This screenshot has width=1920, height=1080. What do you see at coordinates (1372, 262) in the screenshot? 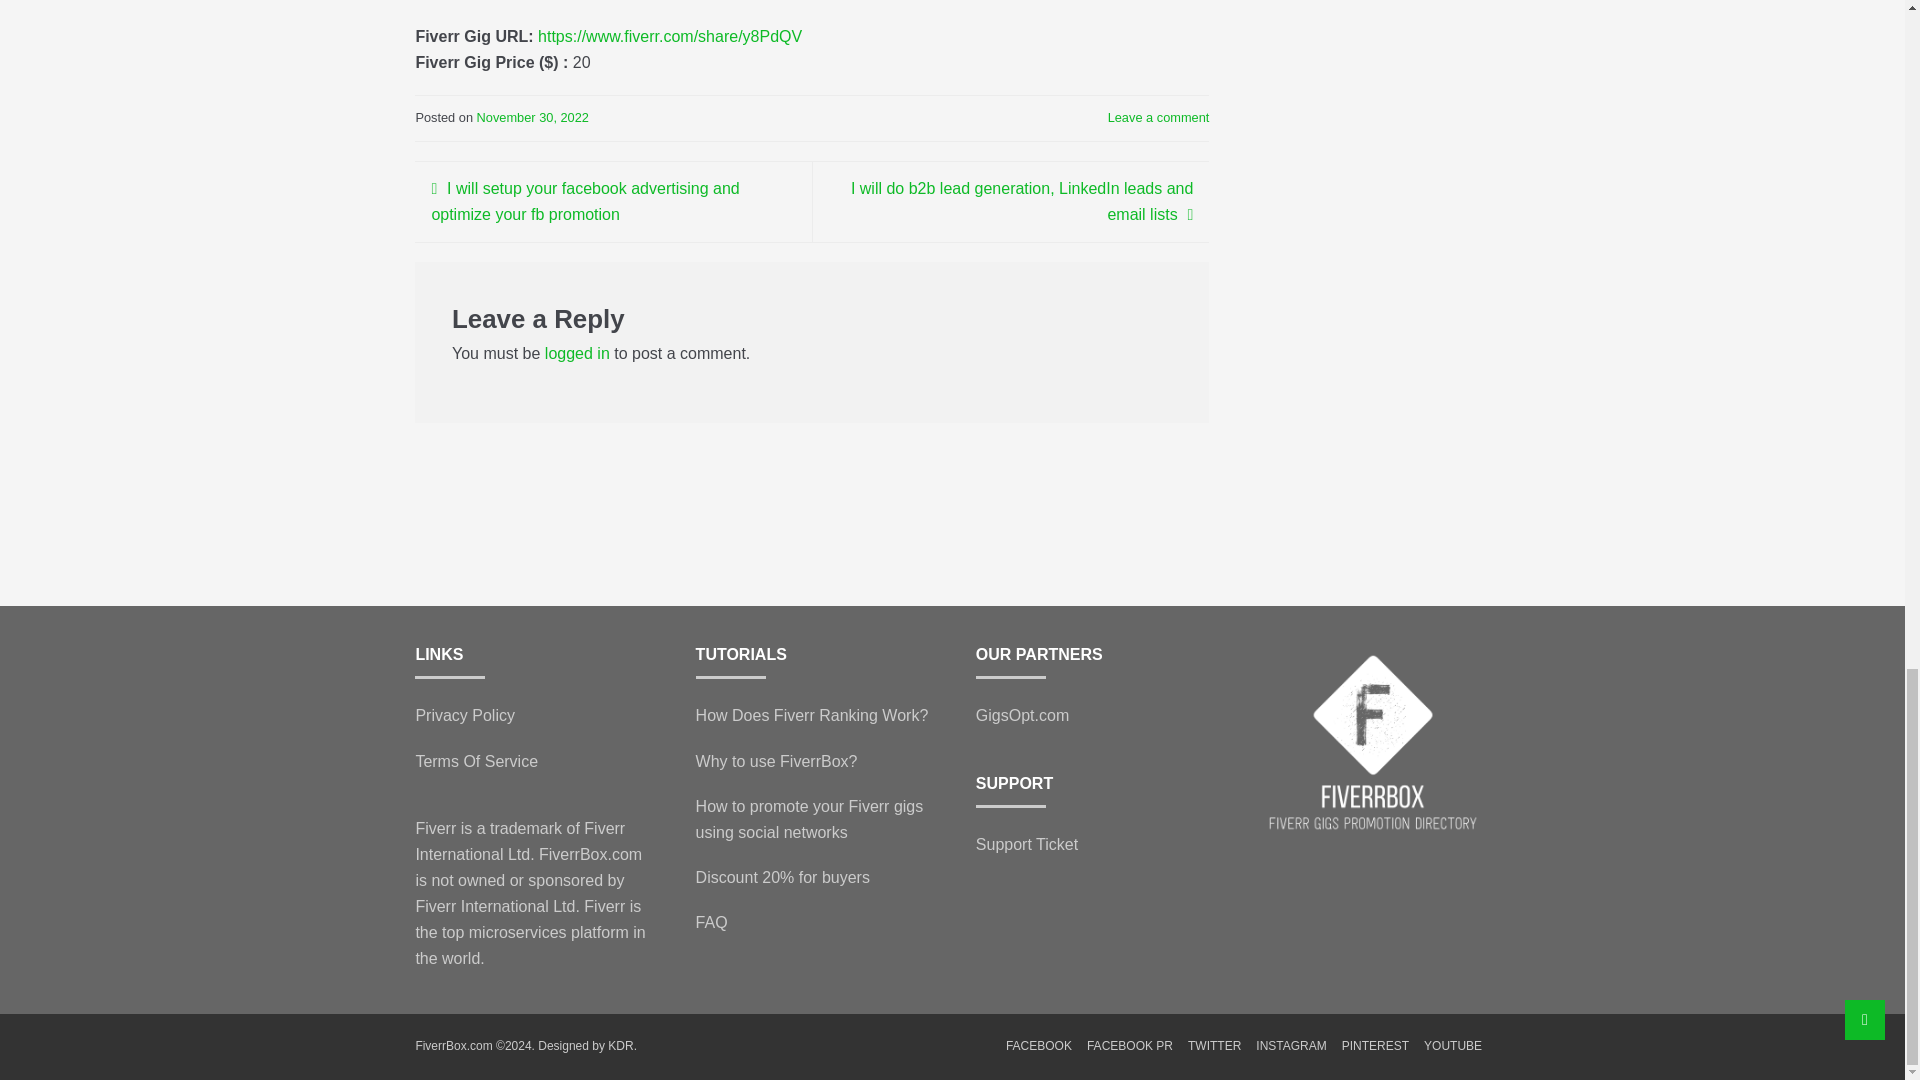
I see `Advertisement` at bounding box center [1372, 262].